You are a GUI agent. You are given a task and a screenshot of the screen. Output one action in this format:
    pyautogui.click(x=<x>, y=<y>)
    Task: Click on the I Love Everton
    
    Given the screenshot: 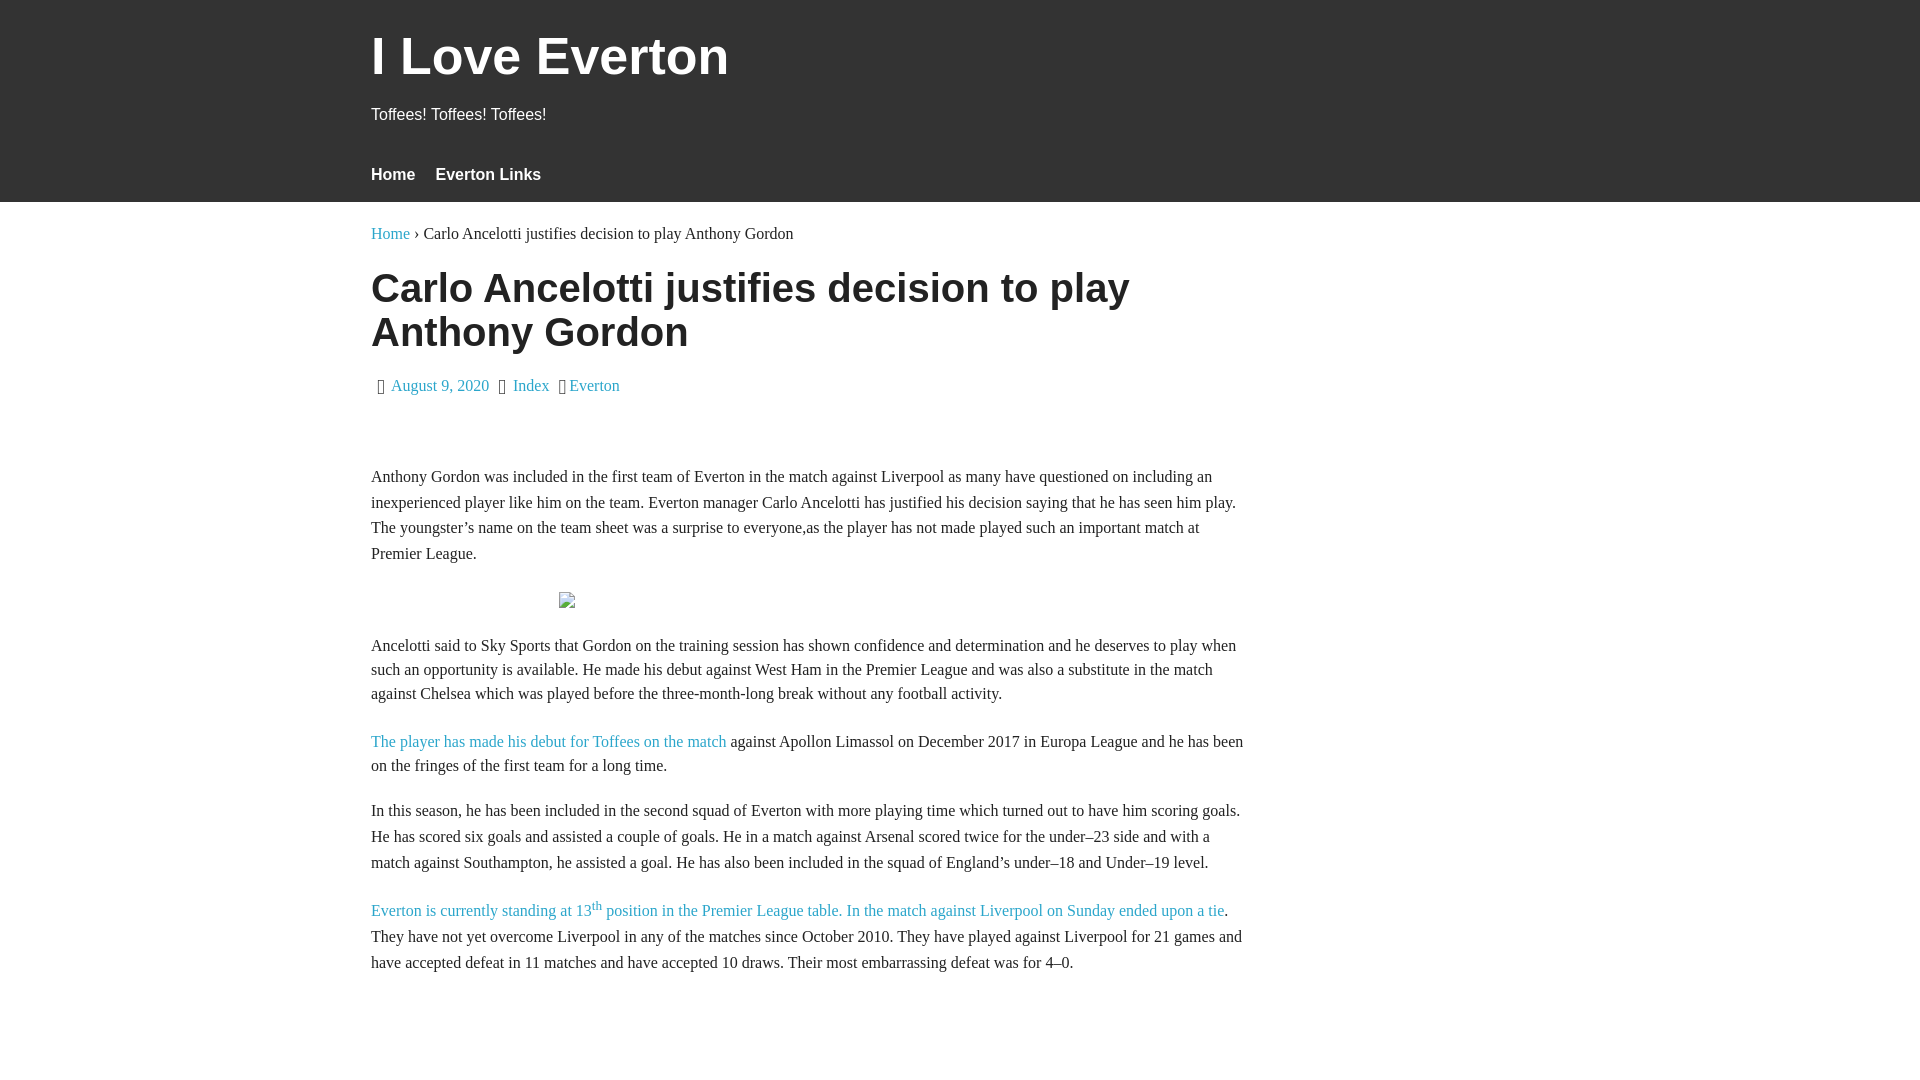 What is the action you would take?
    pyautogui.click(x=550, y=68)
    